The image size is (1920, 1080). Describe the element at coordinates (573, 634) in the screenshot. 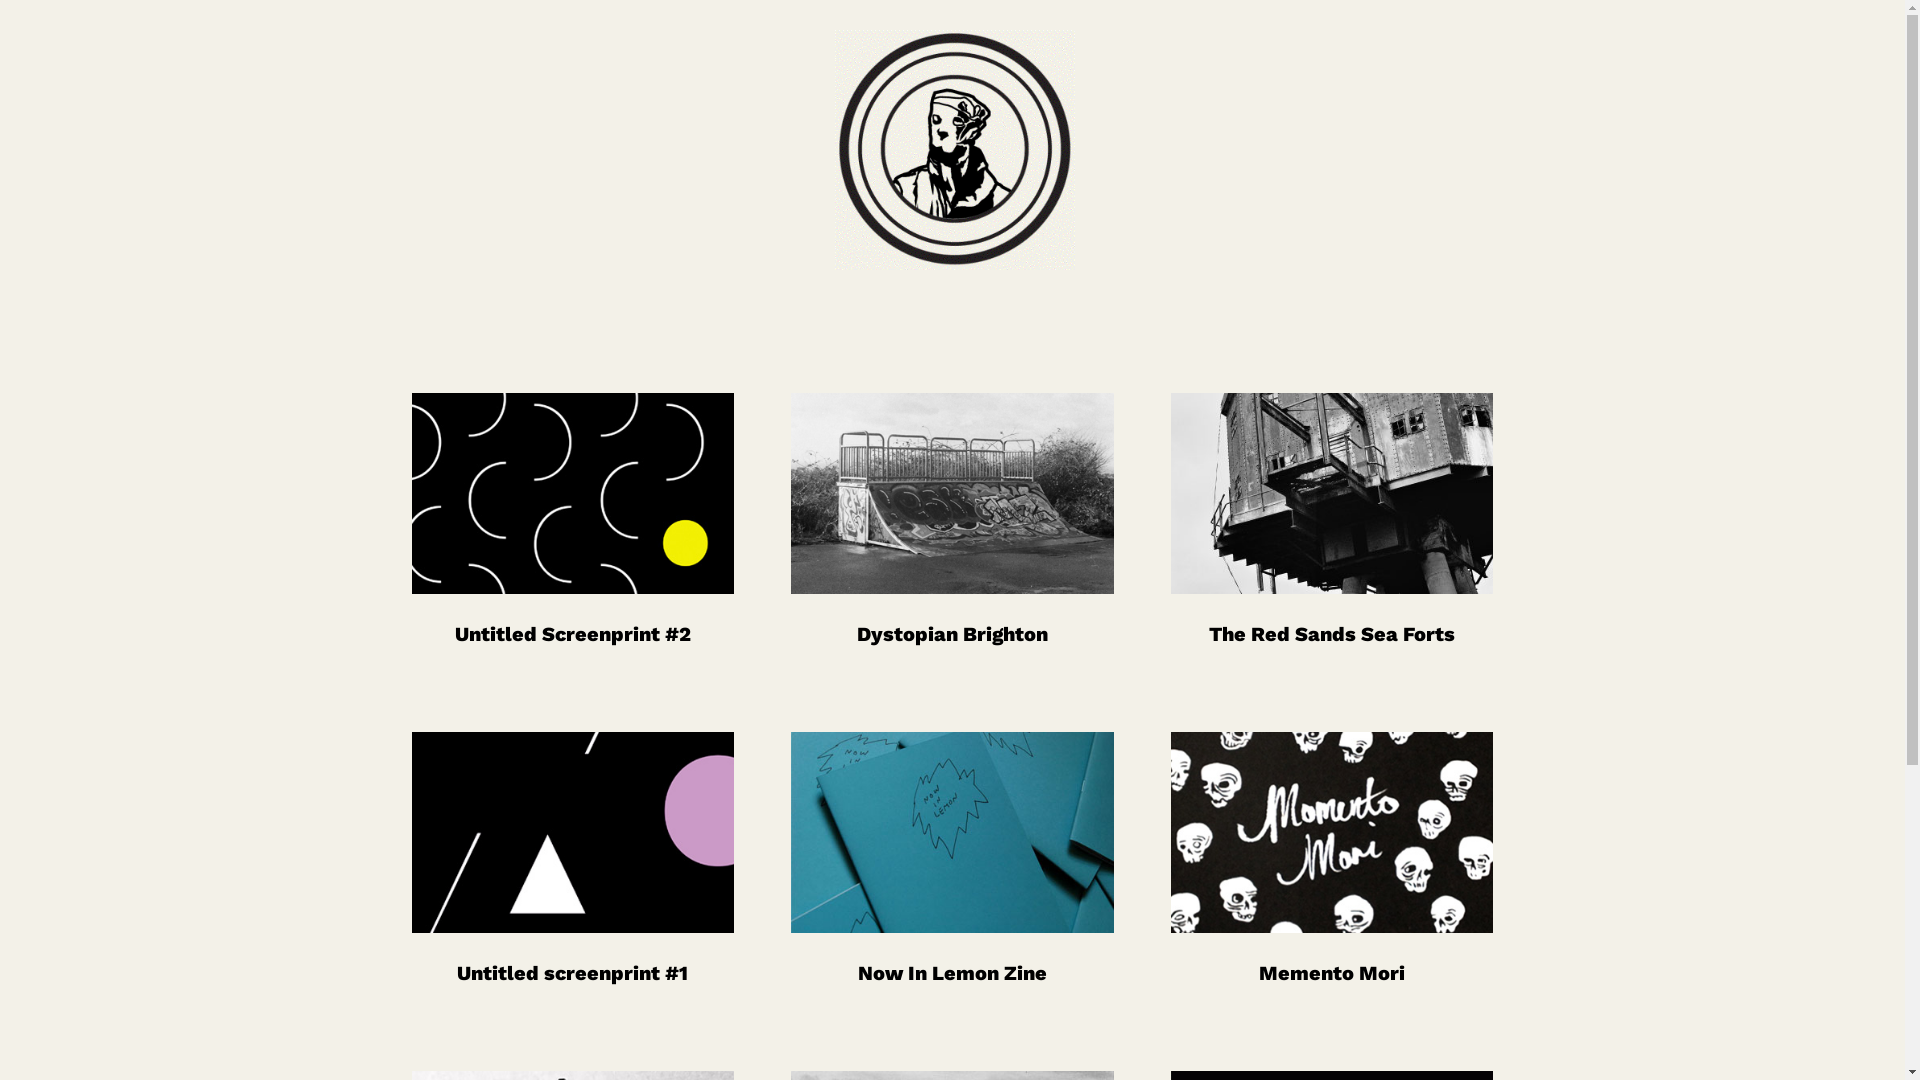

I see `Untitled Screenprint #2` at that location.